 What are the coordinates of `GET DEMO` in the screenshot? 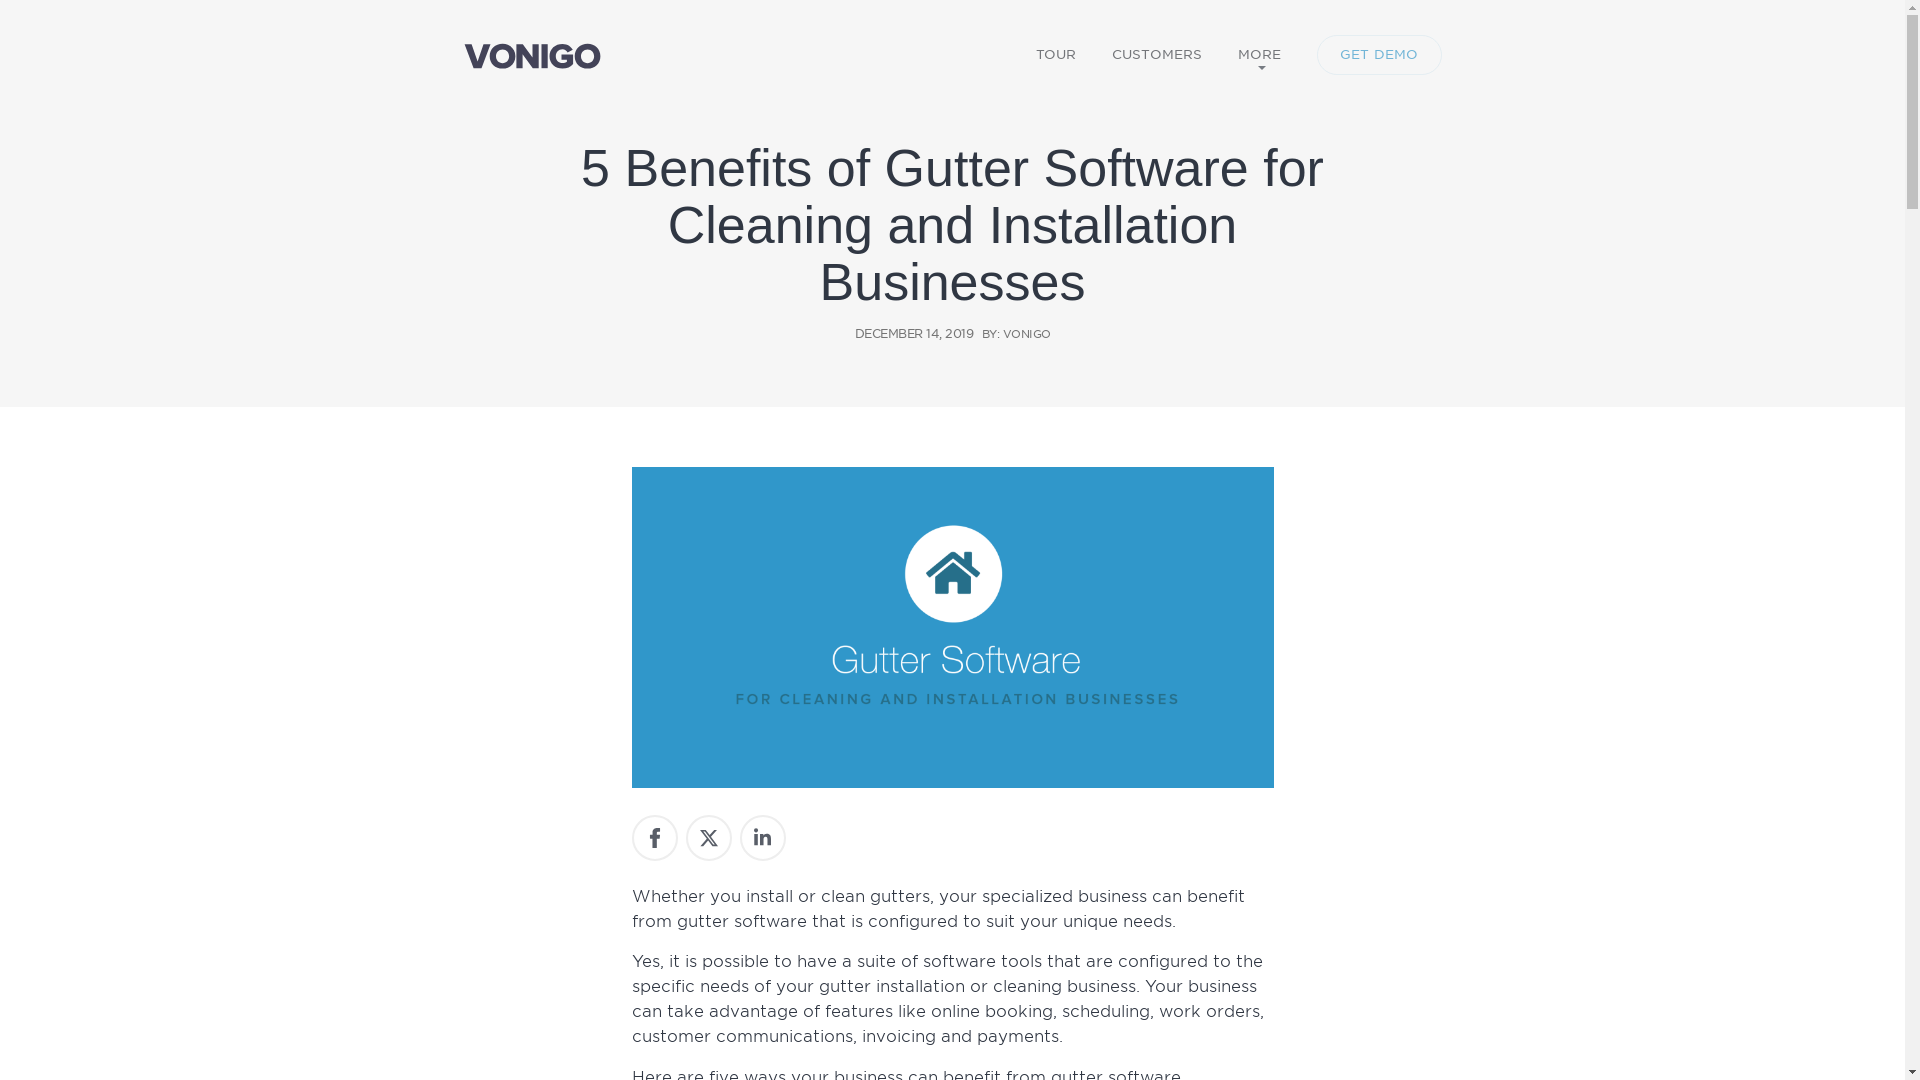 It's located at (1379, 54).